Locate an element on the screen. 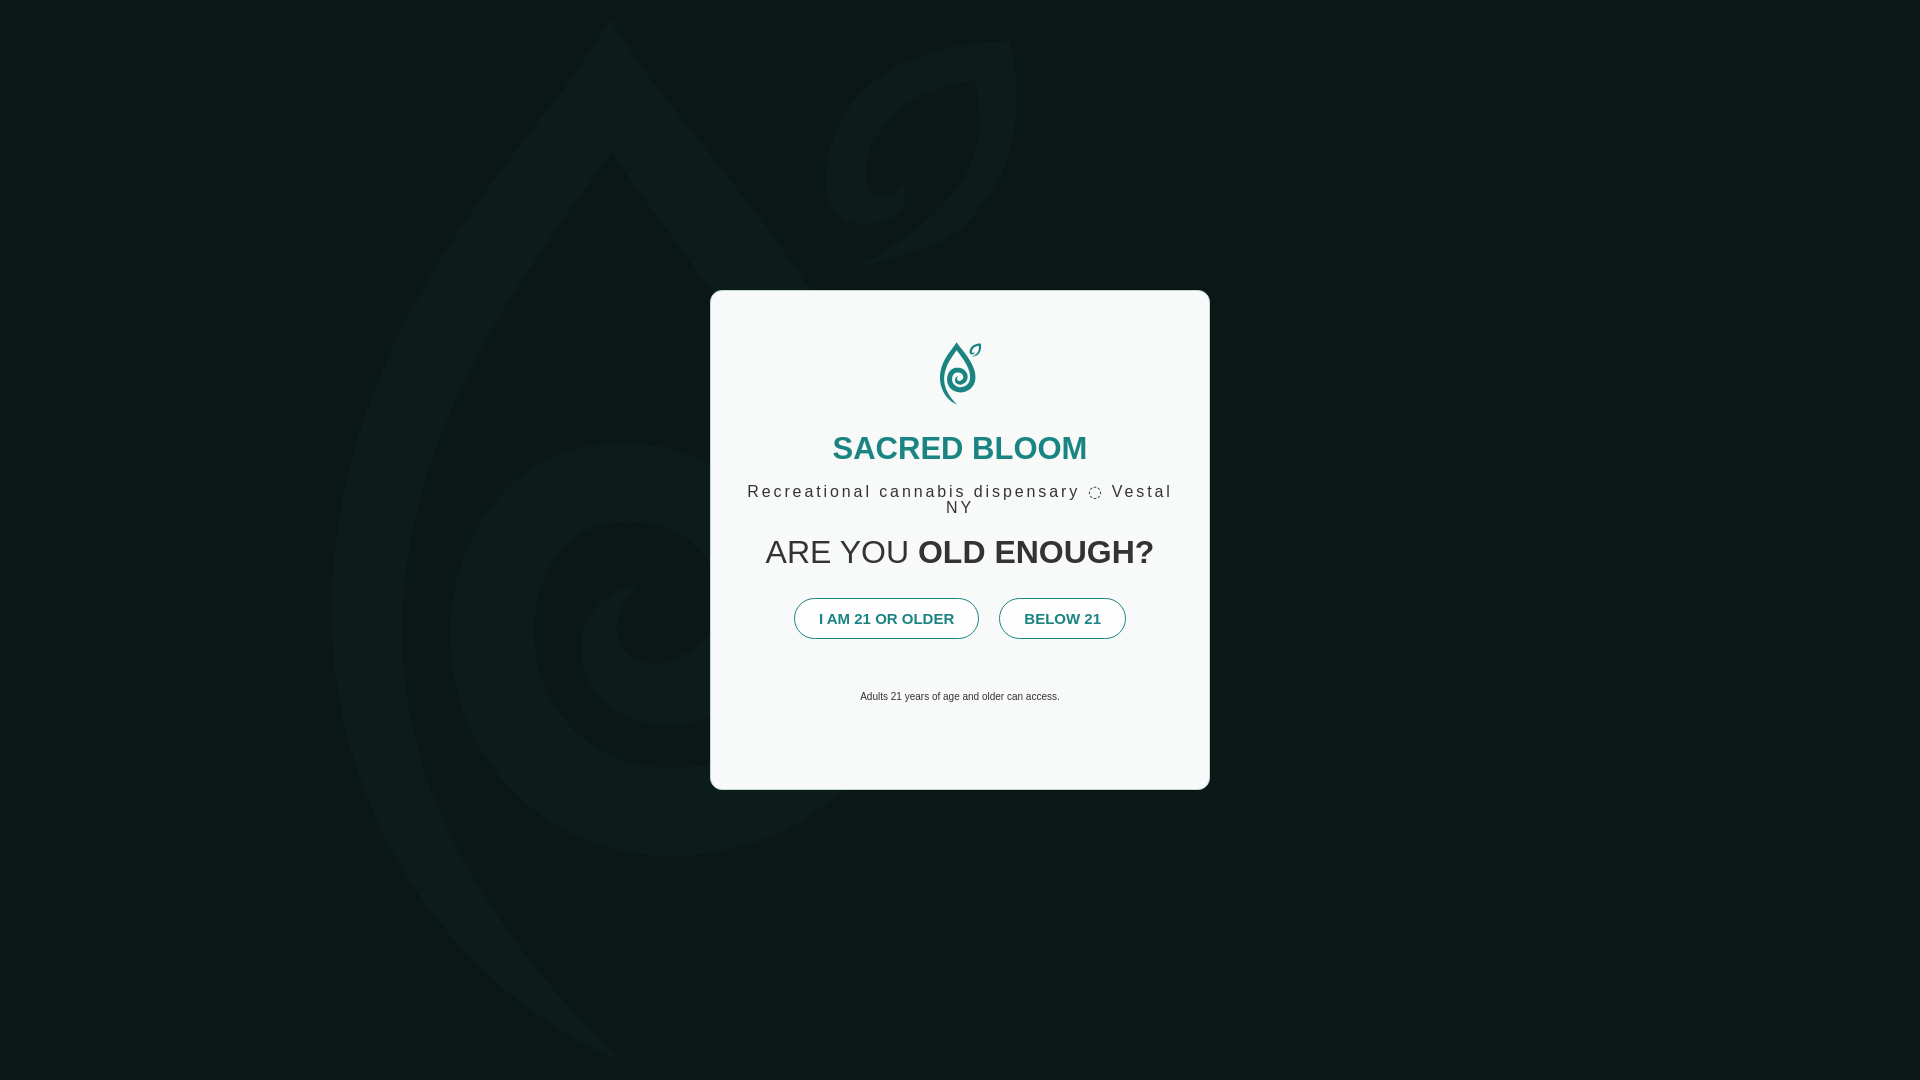 Image resolution: width=1920 pixels, height=1080 pixels. BLOG is located at coordinates (840, 44).